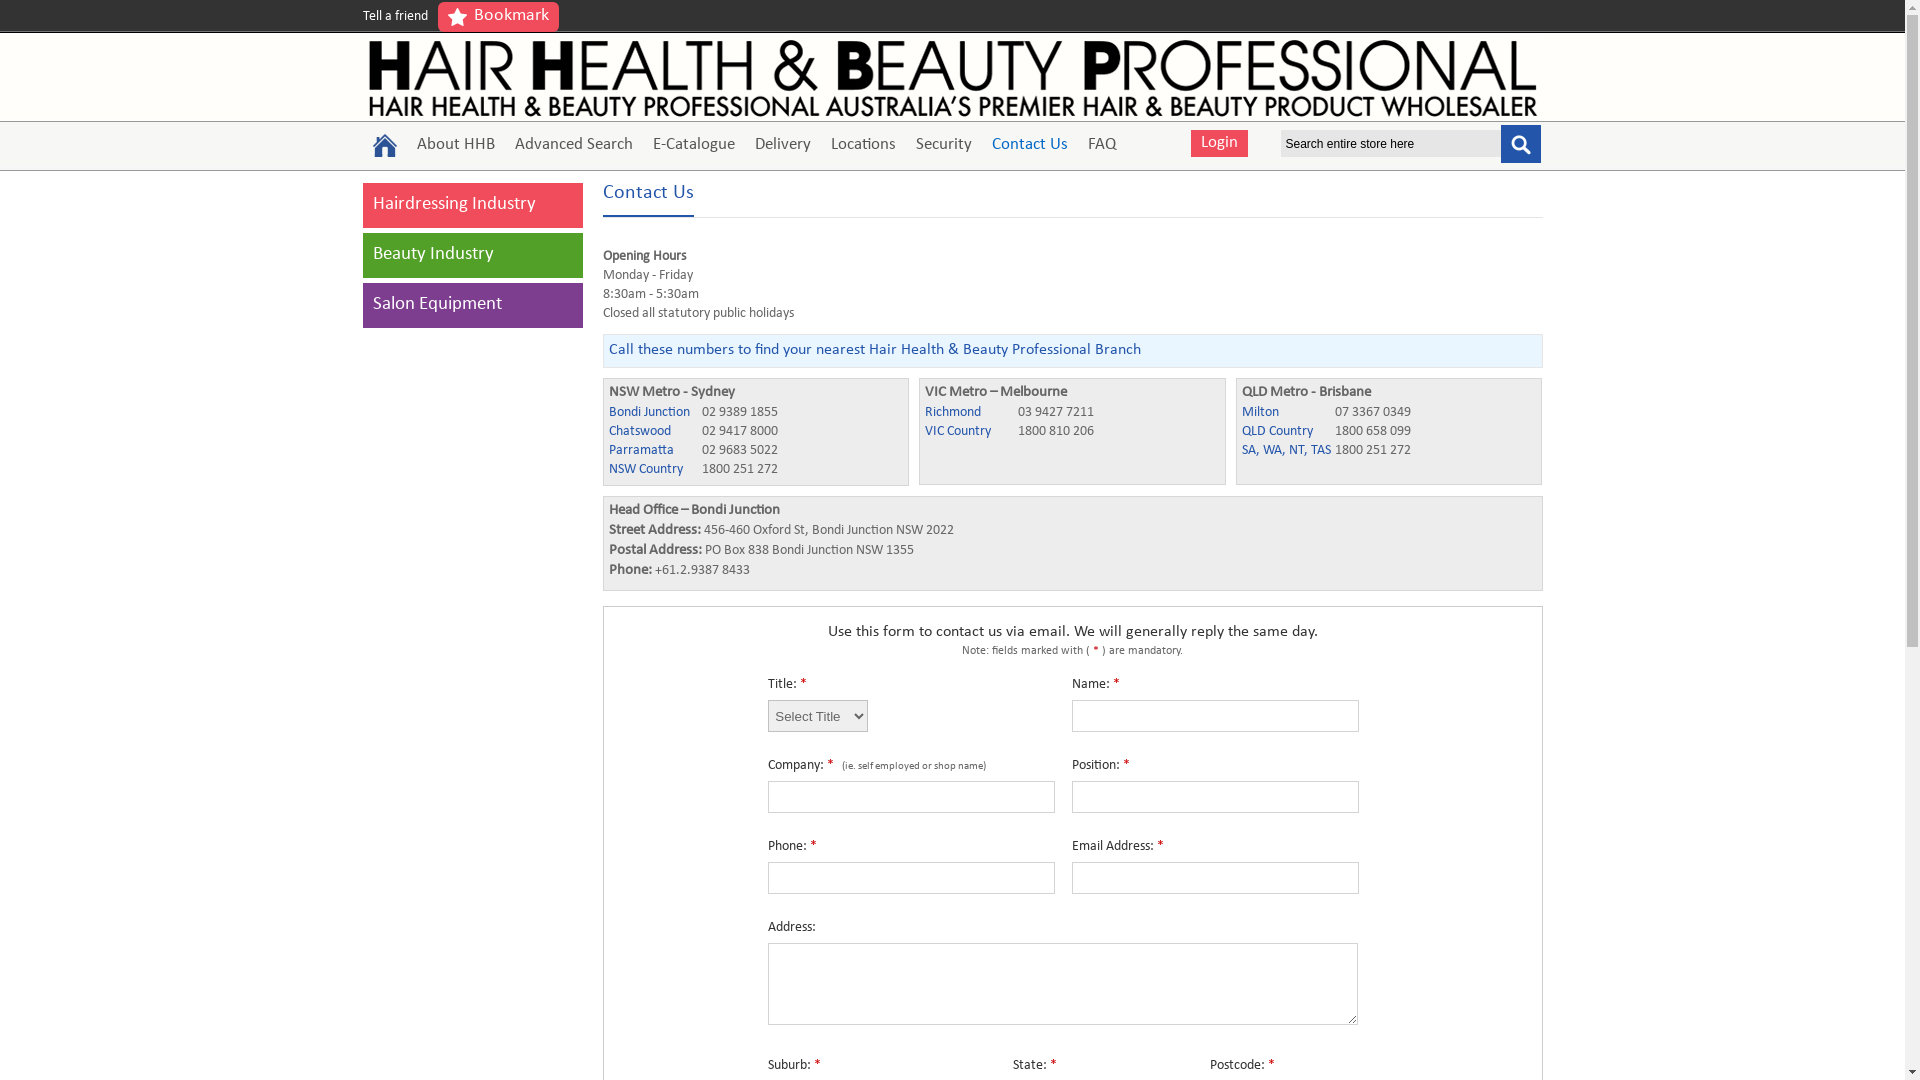 The image size is (1920, 1080). What do you see at coordinates (970, 432) in the screenshot?
I see `VIC Country` at bounding box center [970, 432].